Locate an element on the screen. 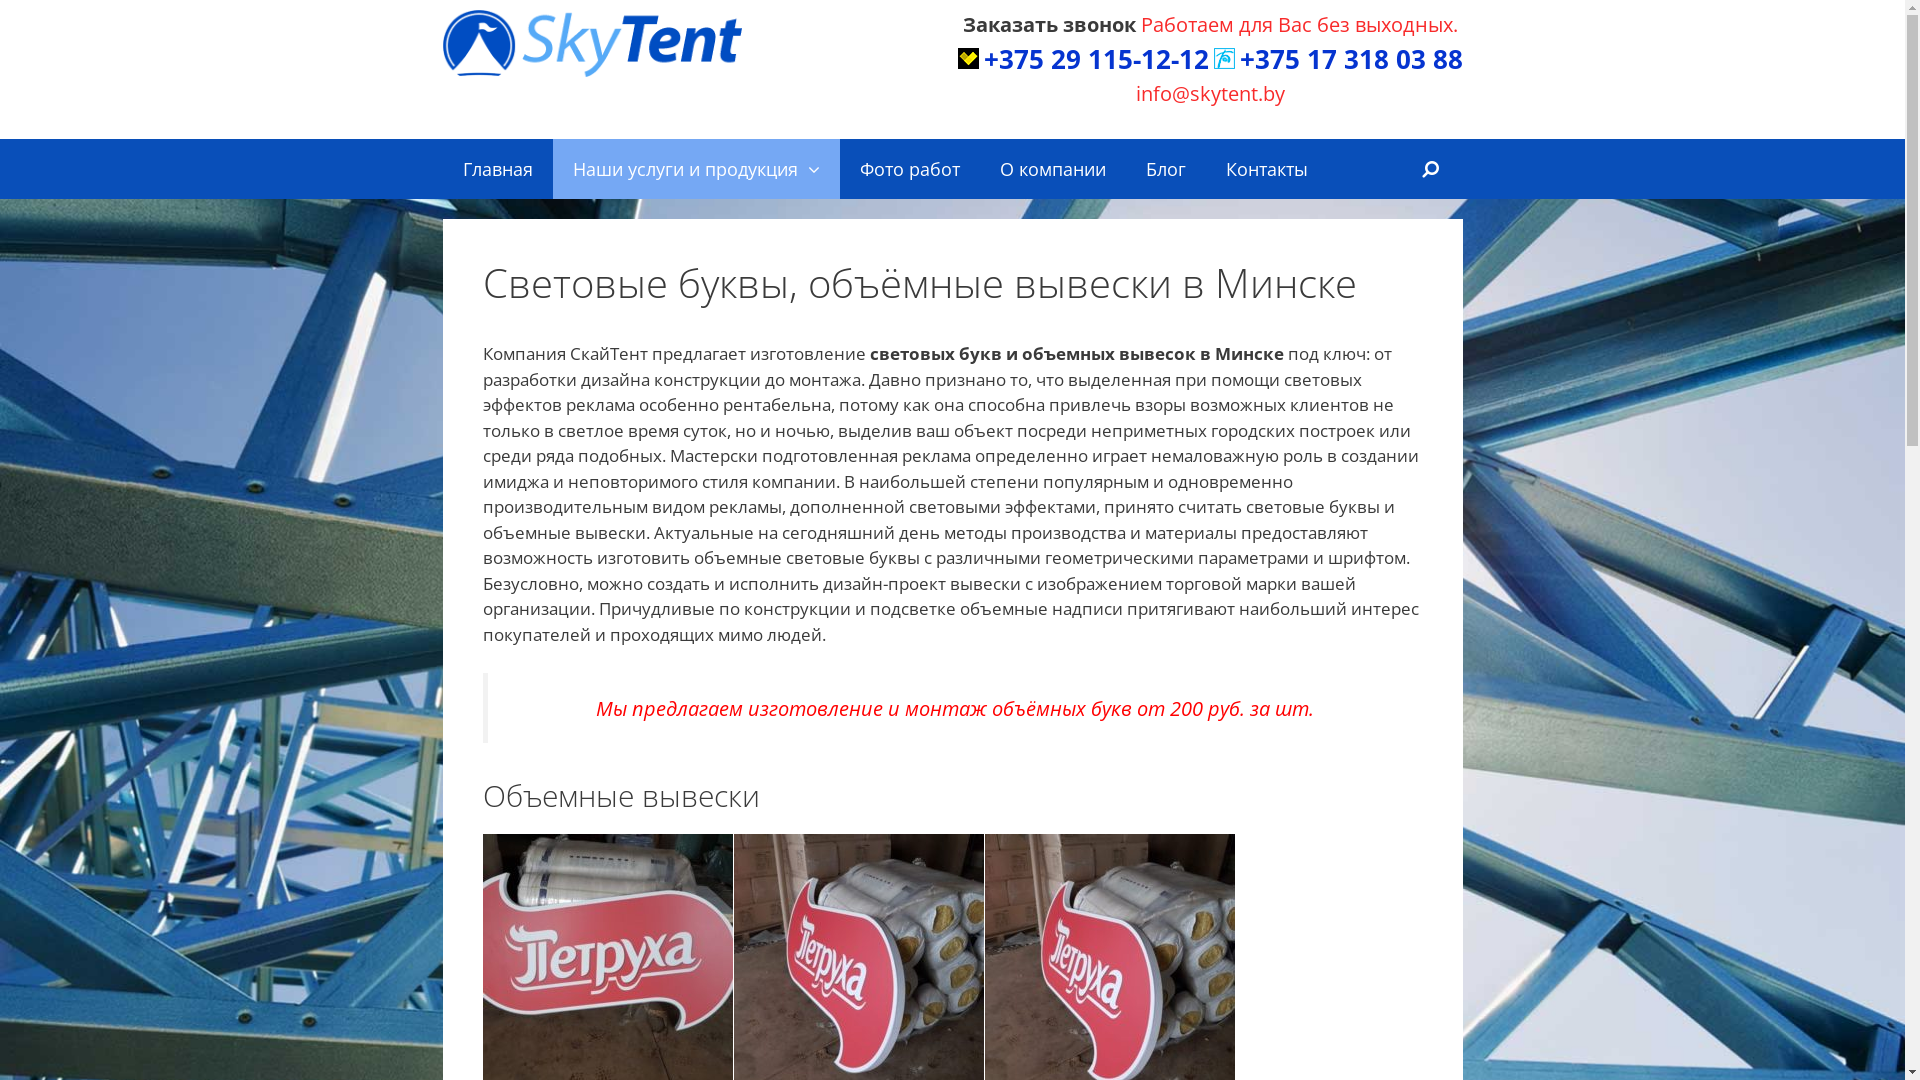 The image size is (1920, 1080). SkyTent is located at coordinates (592, 42).